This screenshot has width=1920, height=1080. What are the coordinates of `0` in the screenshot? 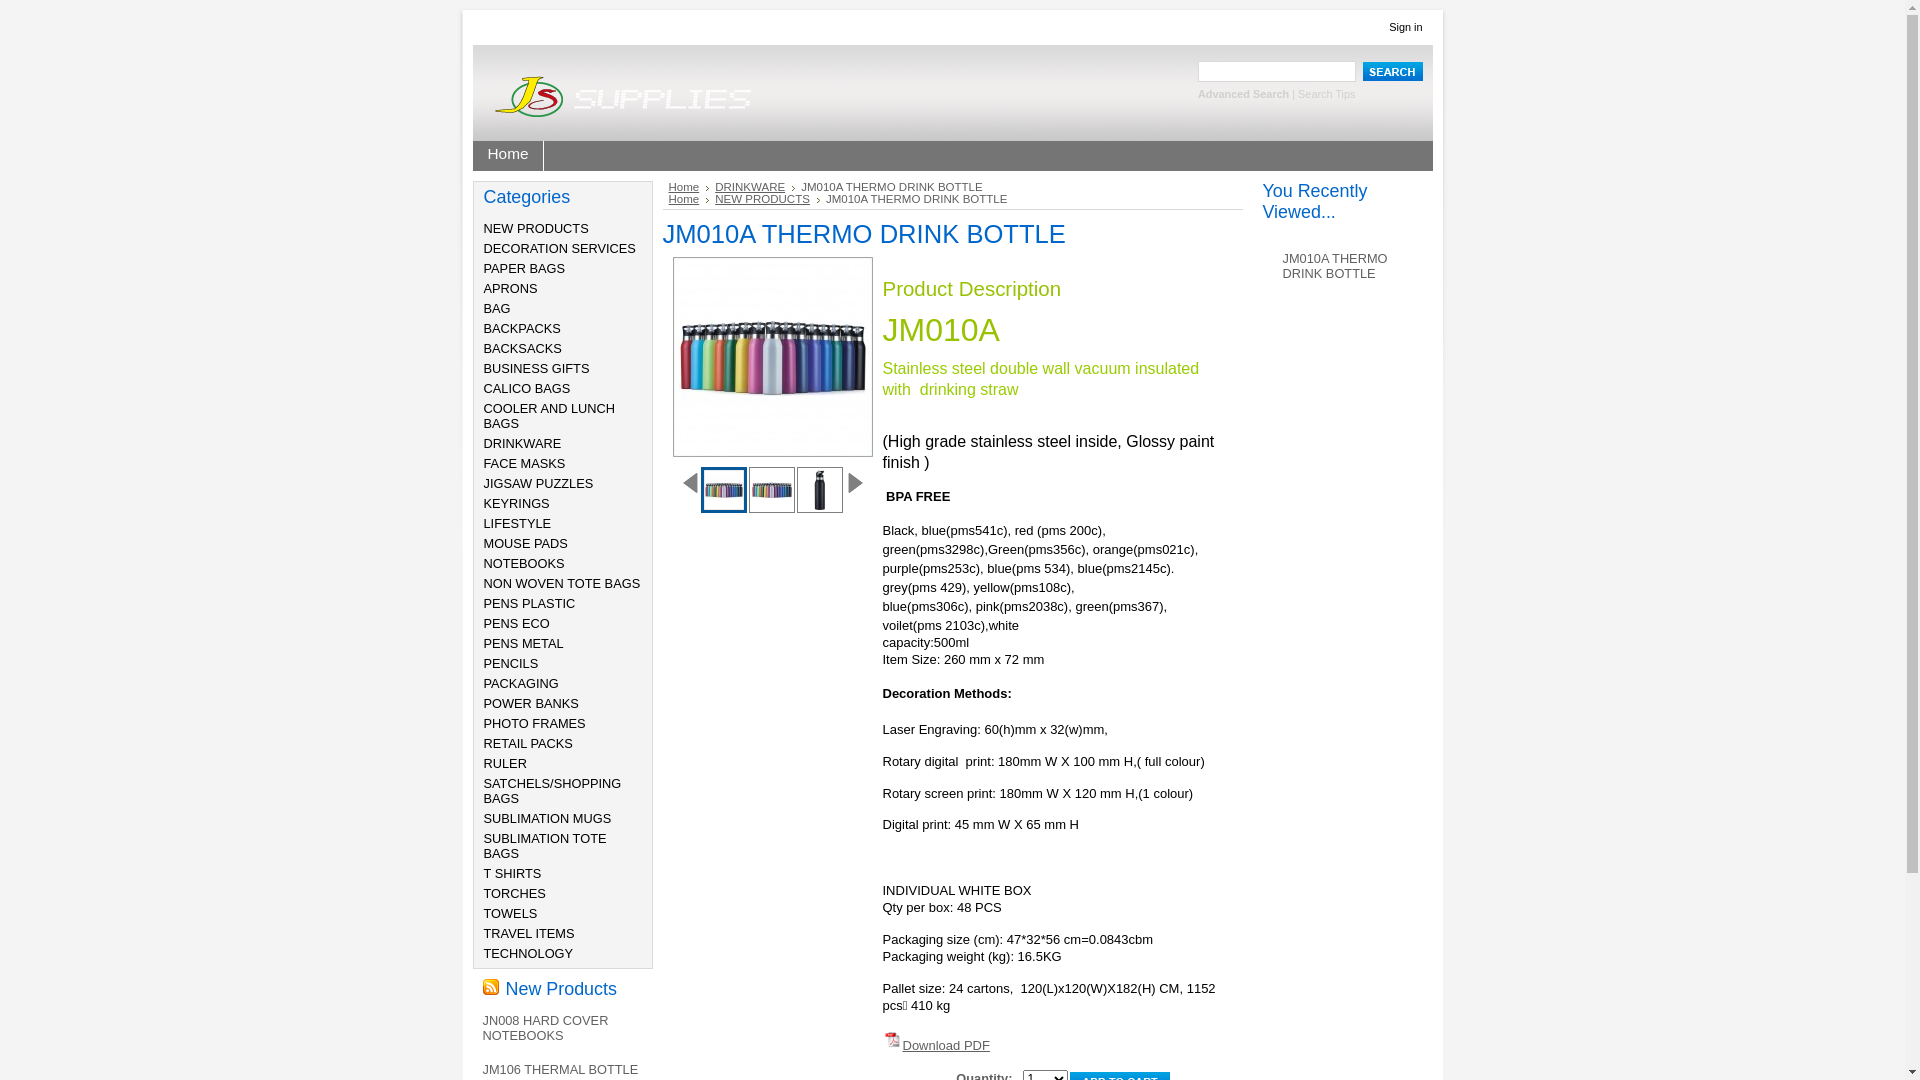 It's located at (1491, 490).